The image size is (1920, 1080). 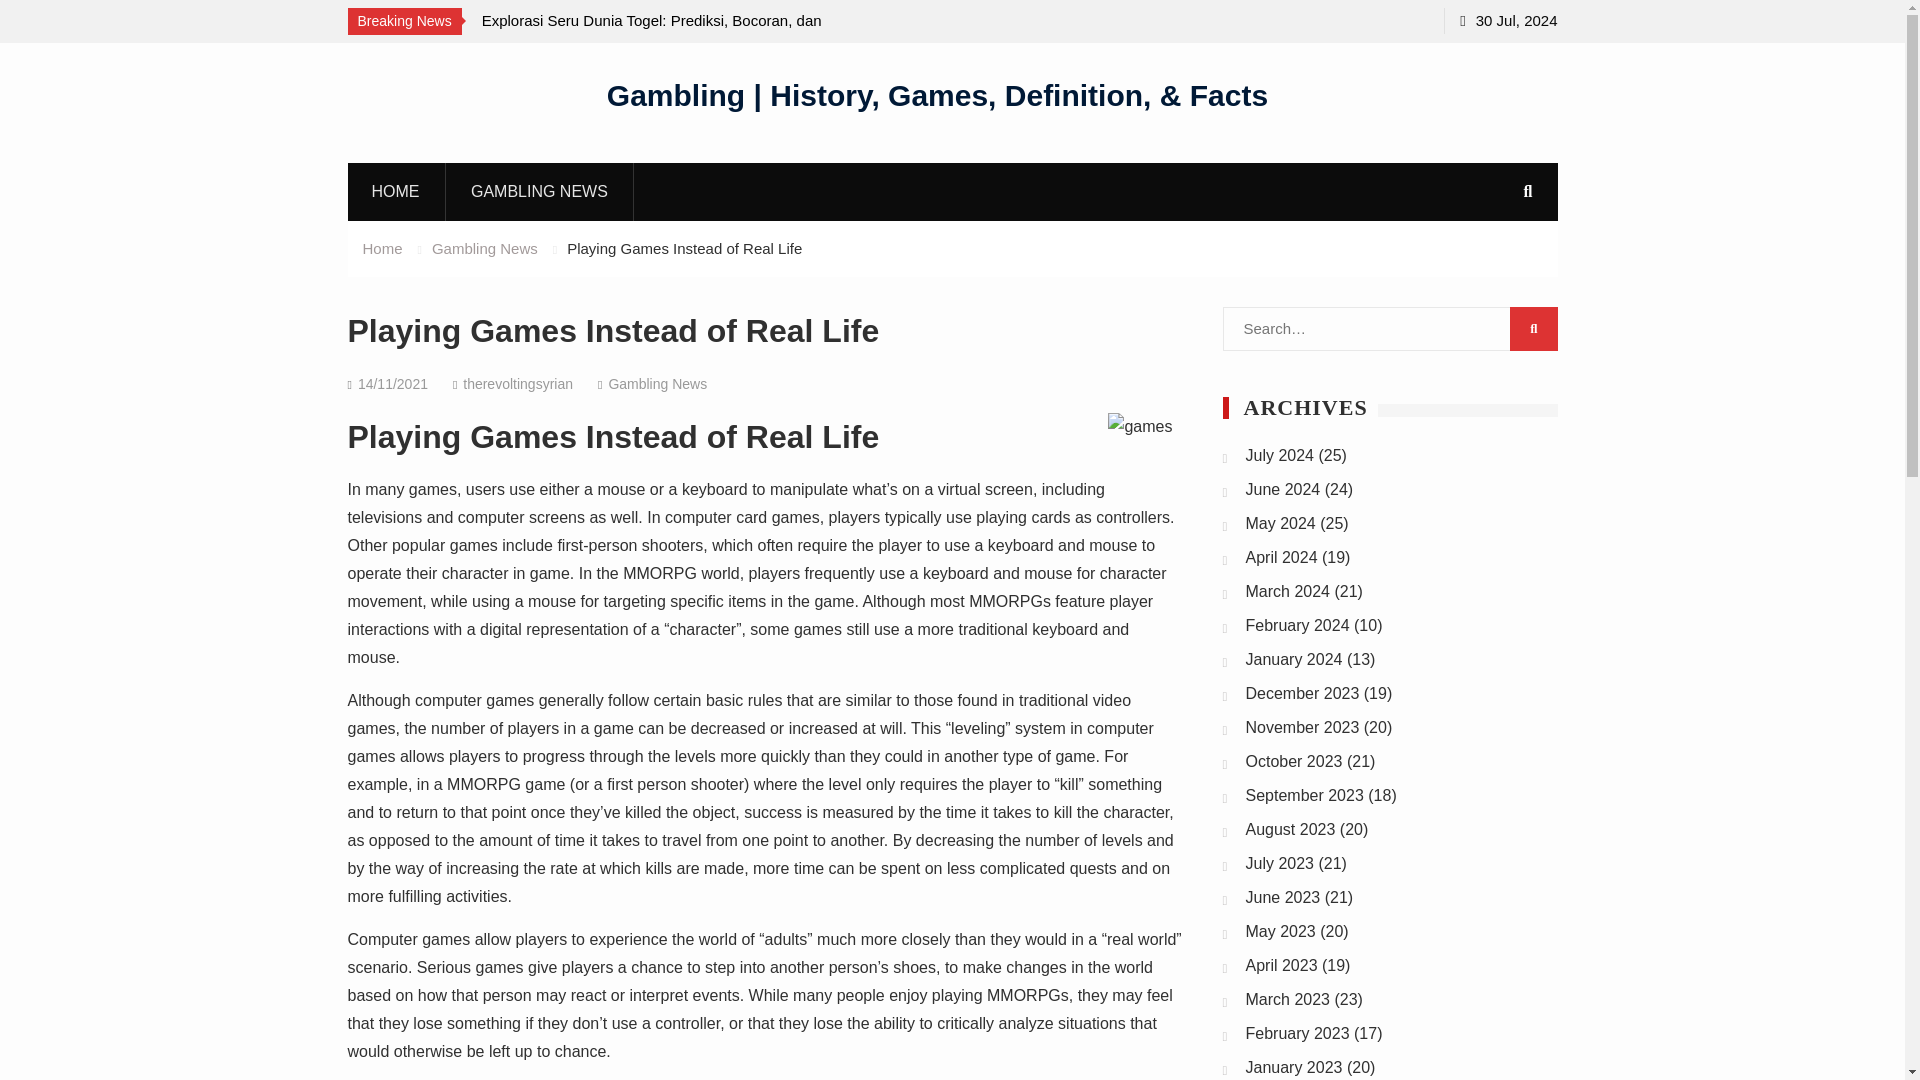 What do you see at coordinates (1304, 795) in the screenshot?
I see `September 2023` at bounding box center [1304, 795].